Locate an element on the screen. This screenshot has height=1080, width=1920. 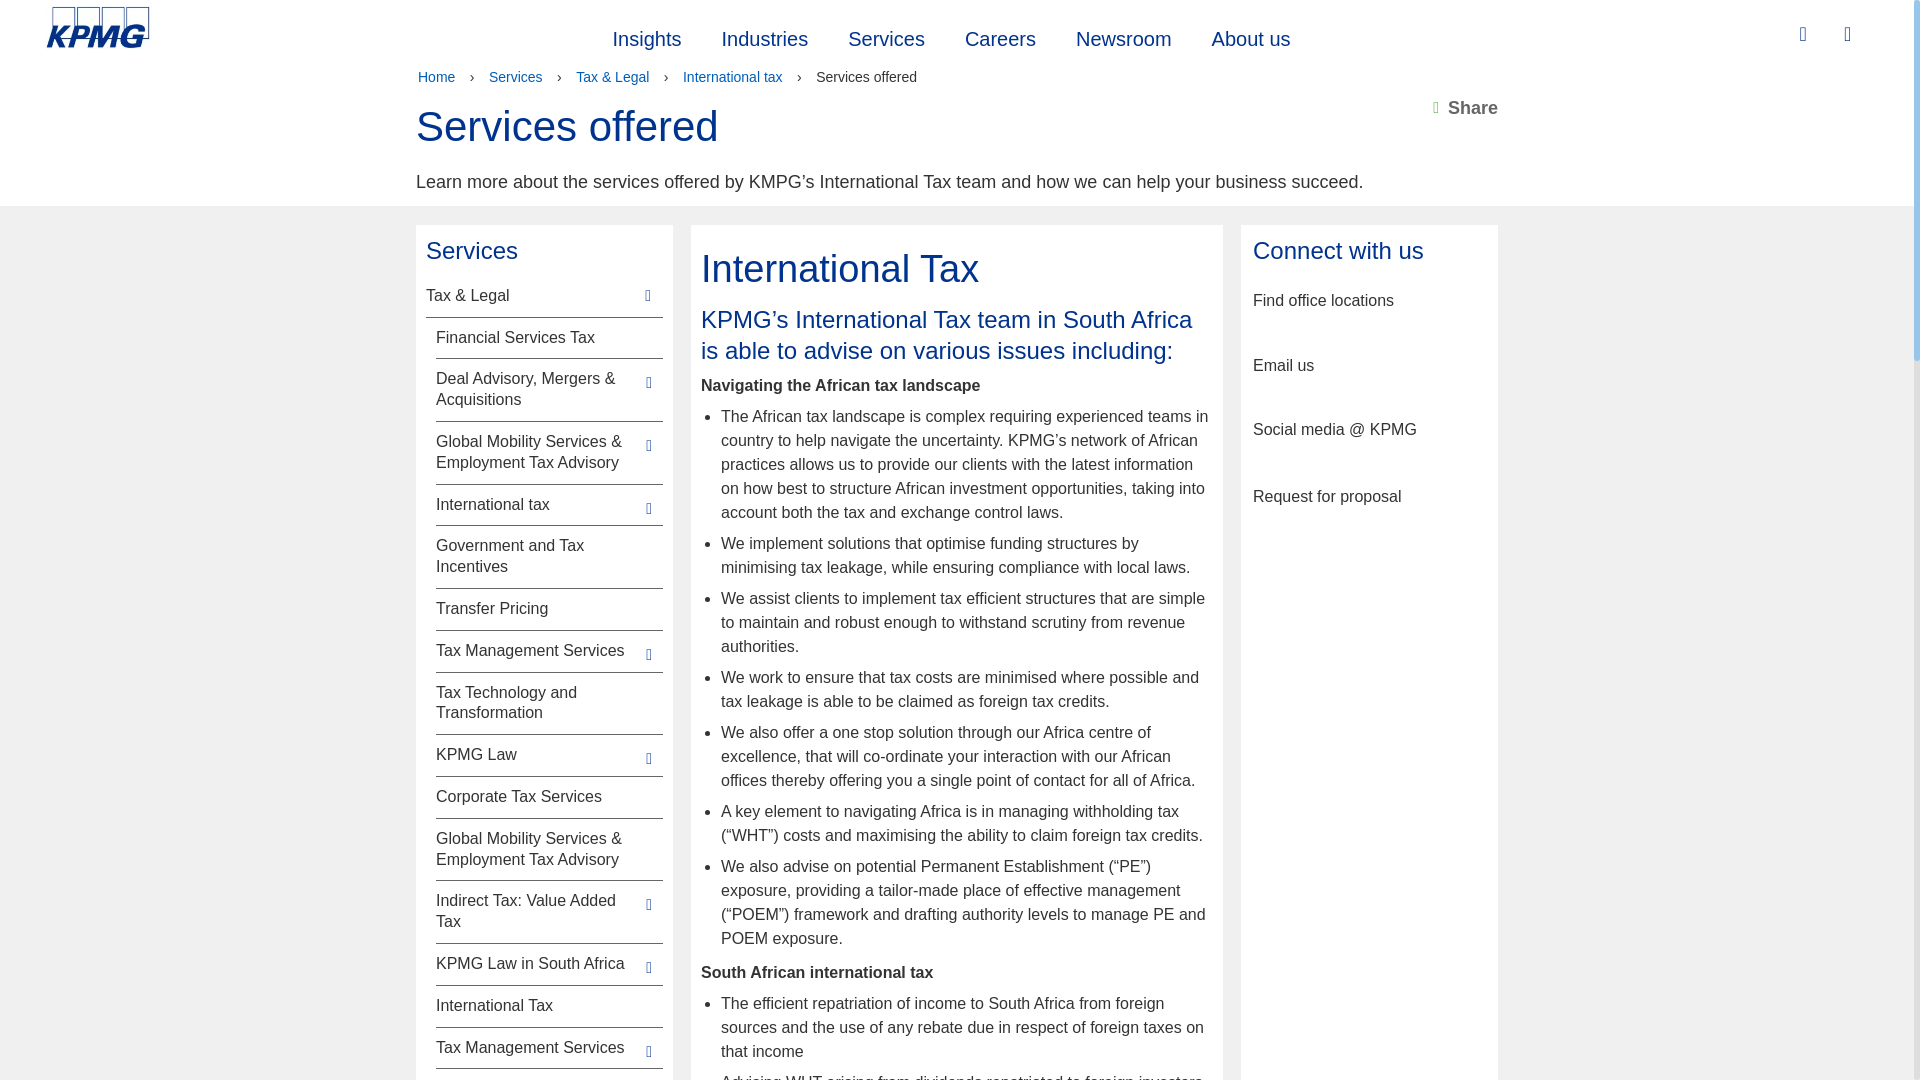
Financial Services Tax is located at coordinates (537, 338).